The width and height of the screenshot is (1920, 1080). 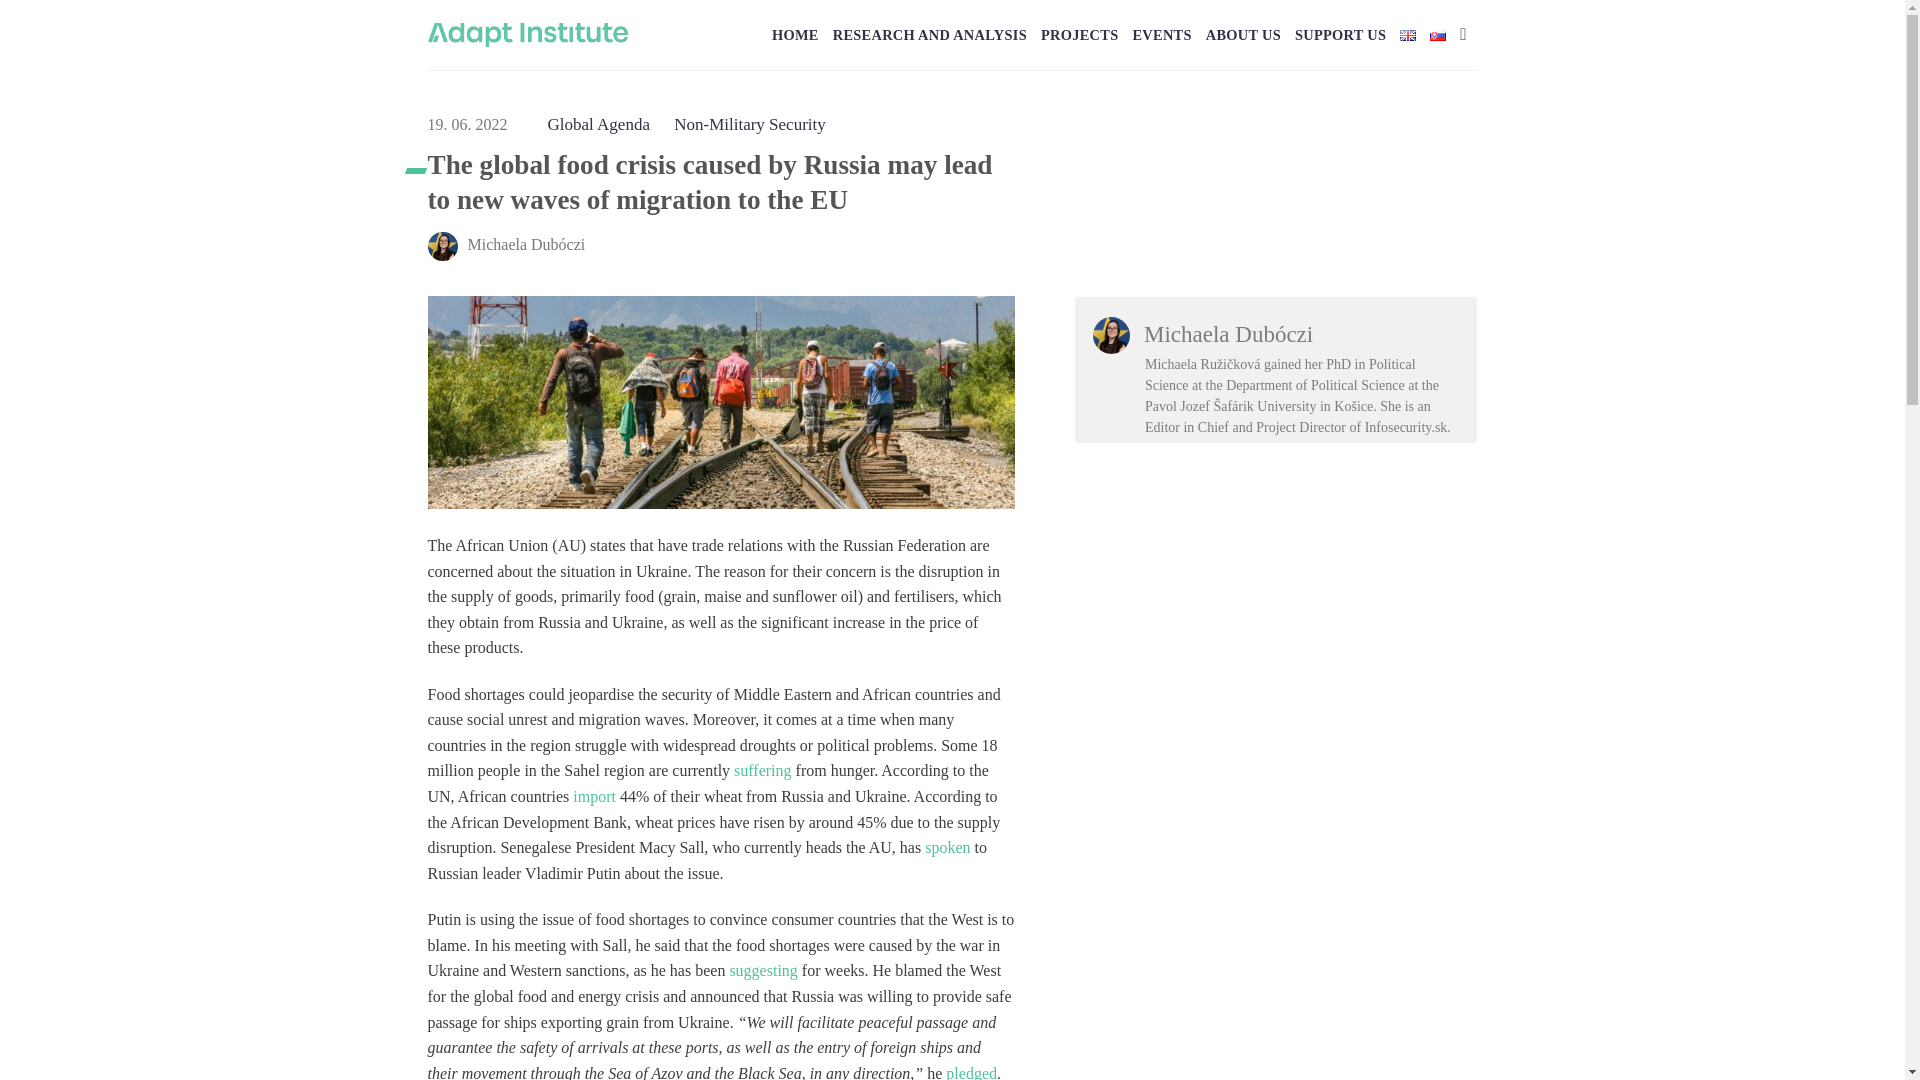 I want to click on EVENTS, so click(x=1161, y=34).